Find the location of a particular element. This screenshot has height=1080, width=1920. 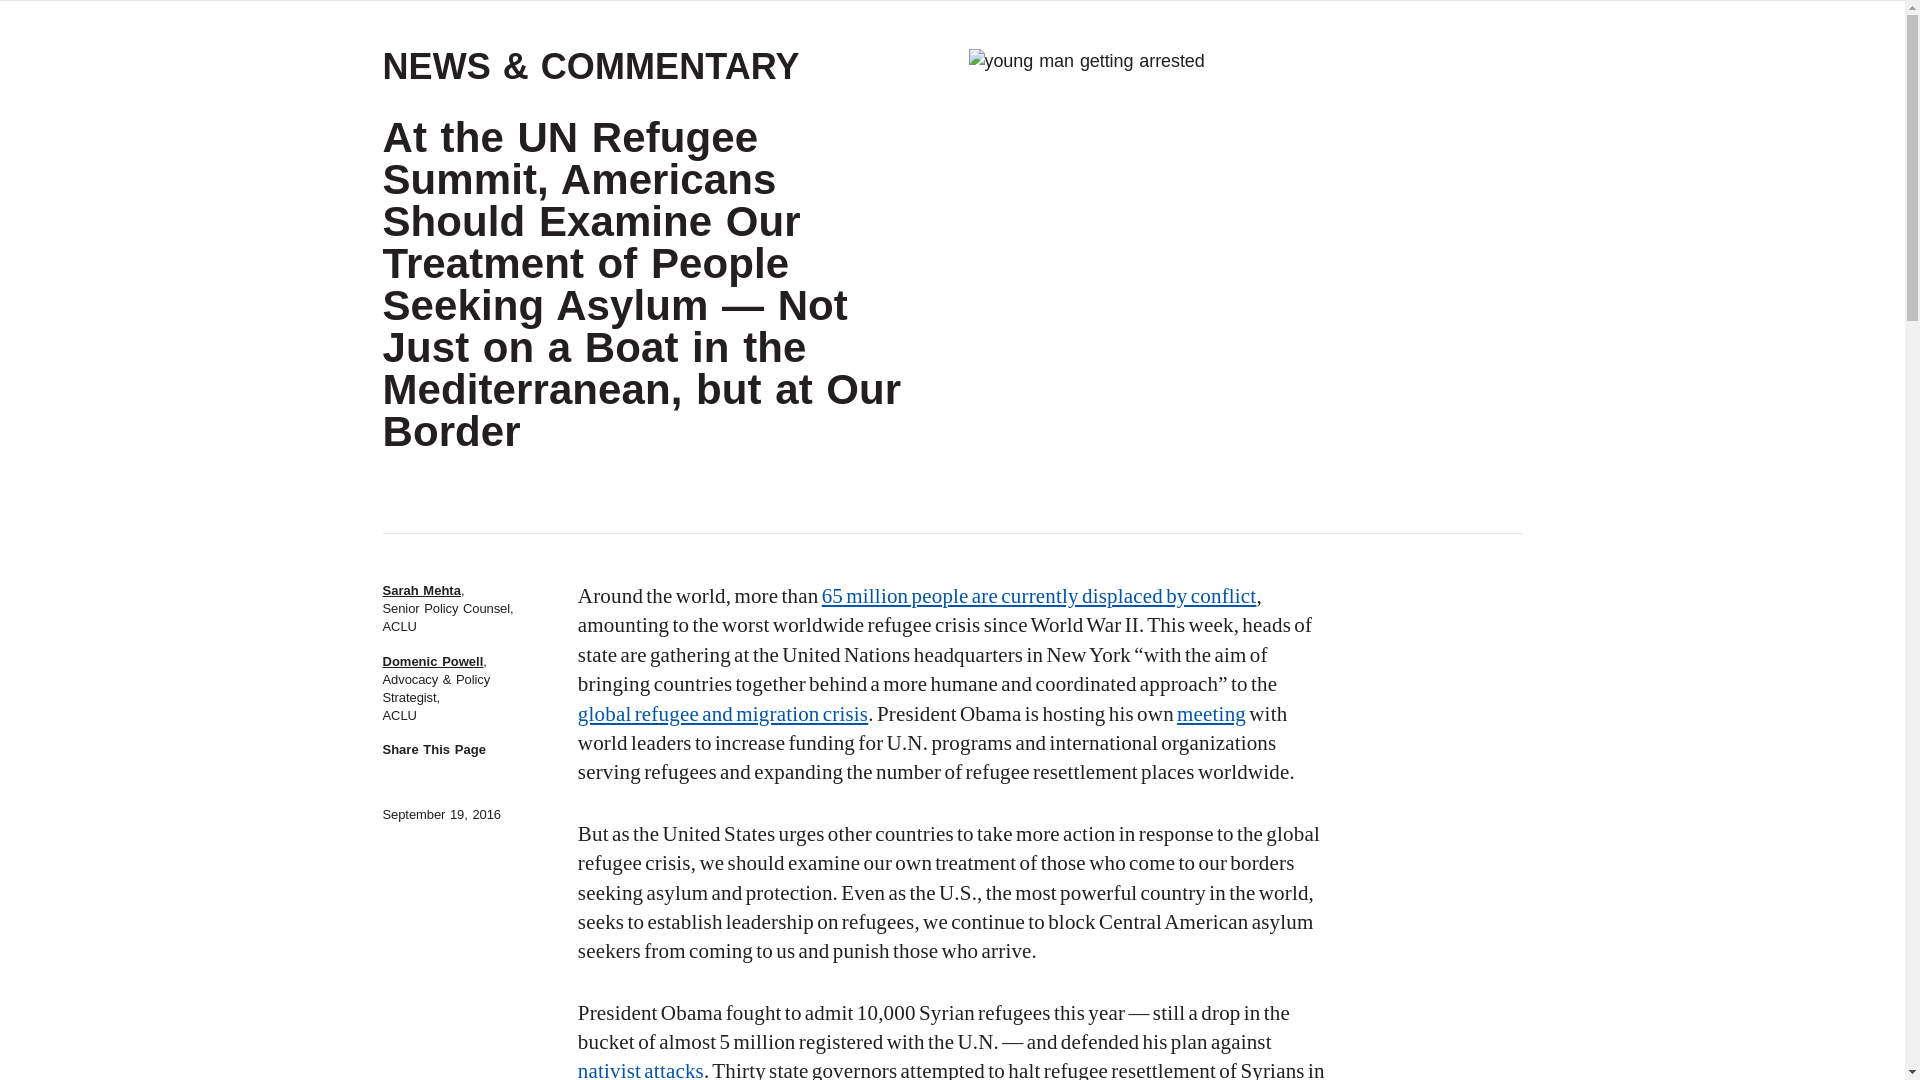

nativist attacks is located at coordinates (640, 1070).